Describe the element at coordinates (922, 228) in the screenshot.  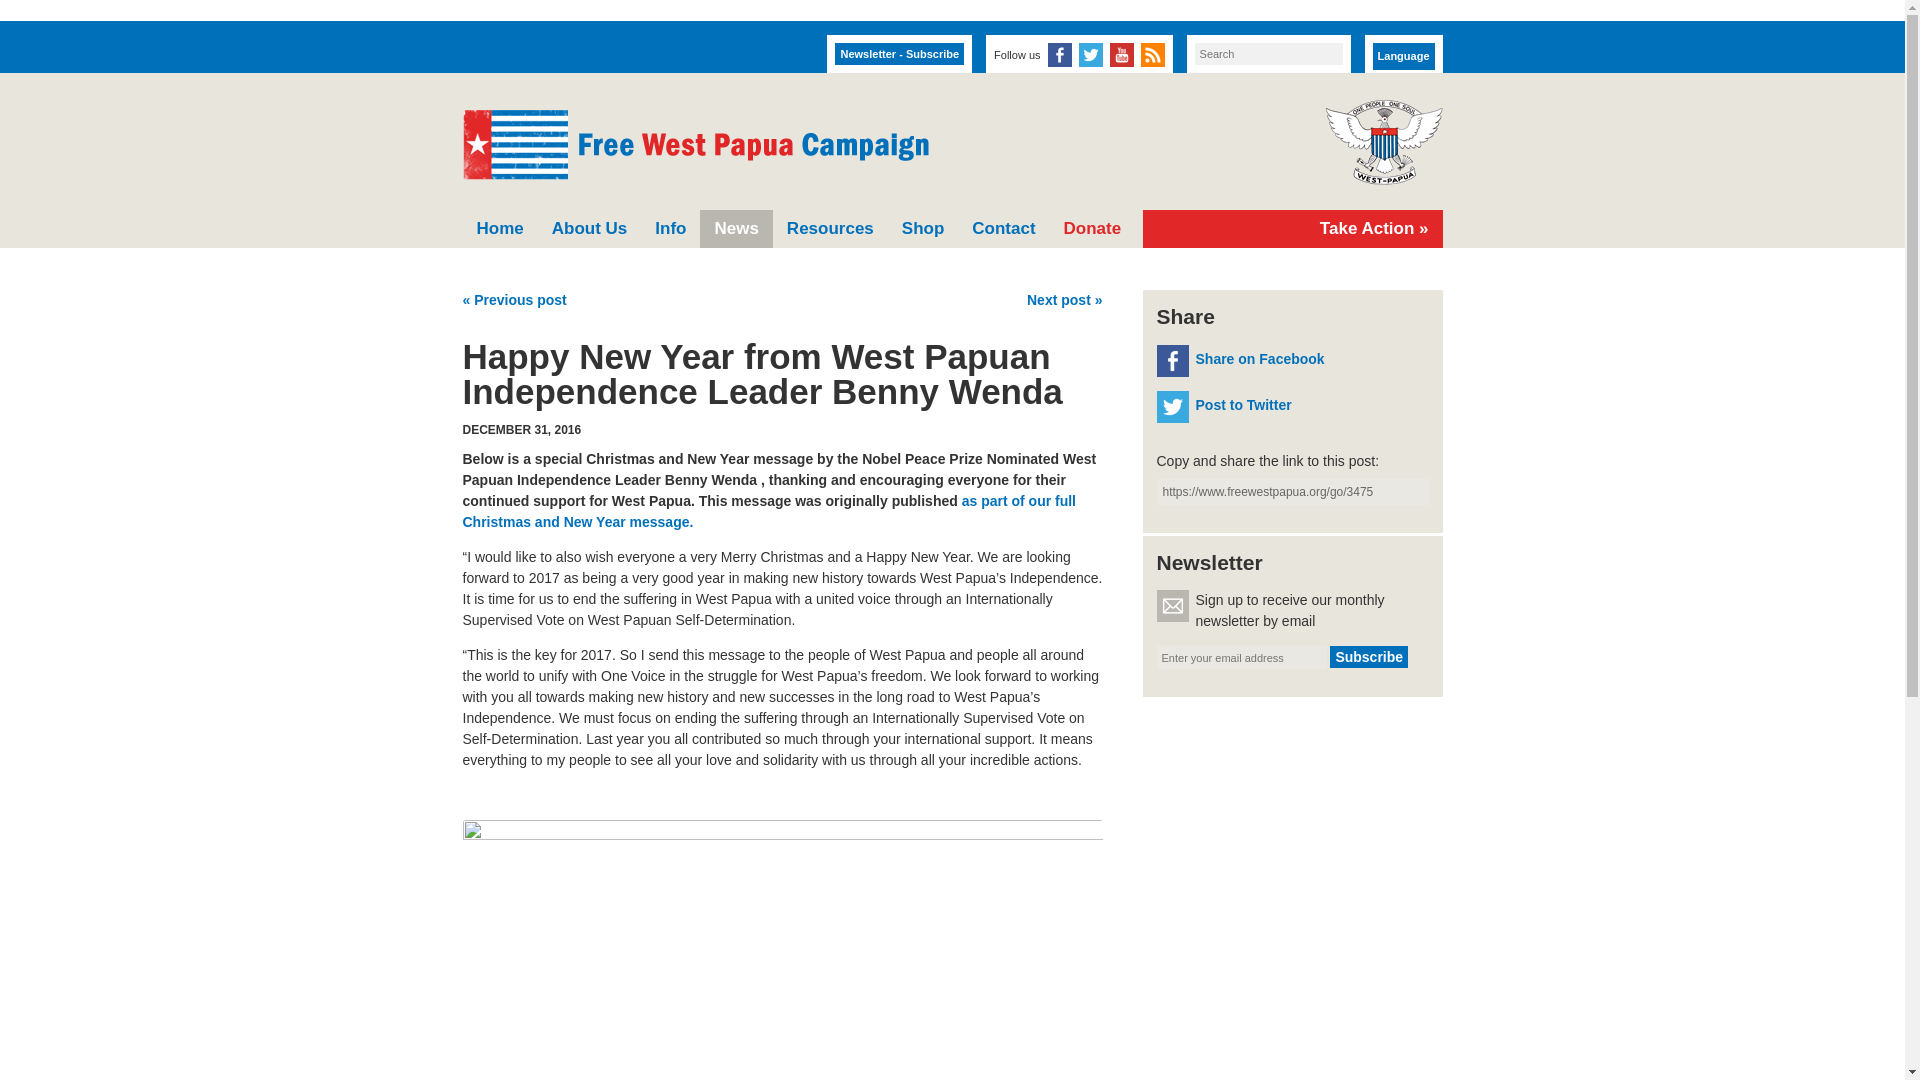
I see `Shop` at that location.